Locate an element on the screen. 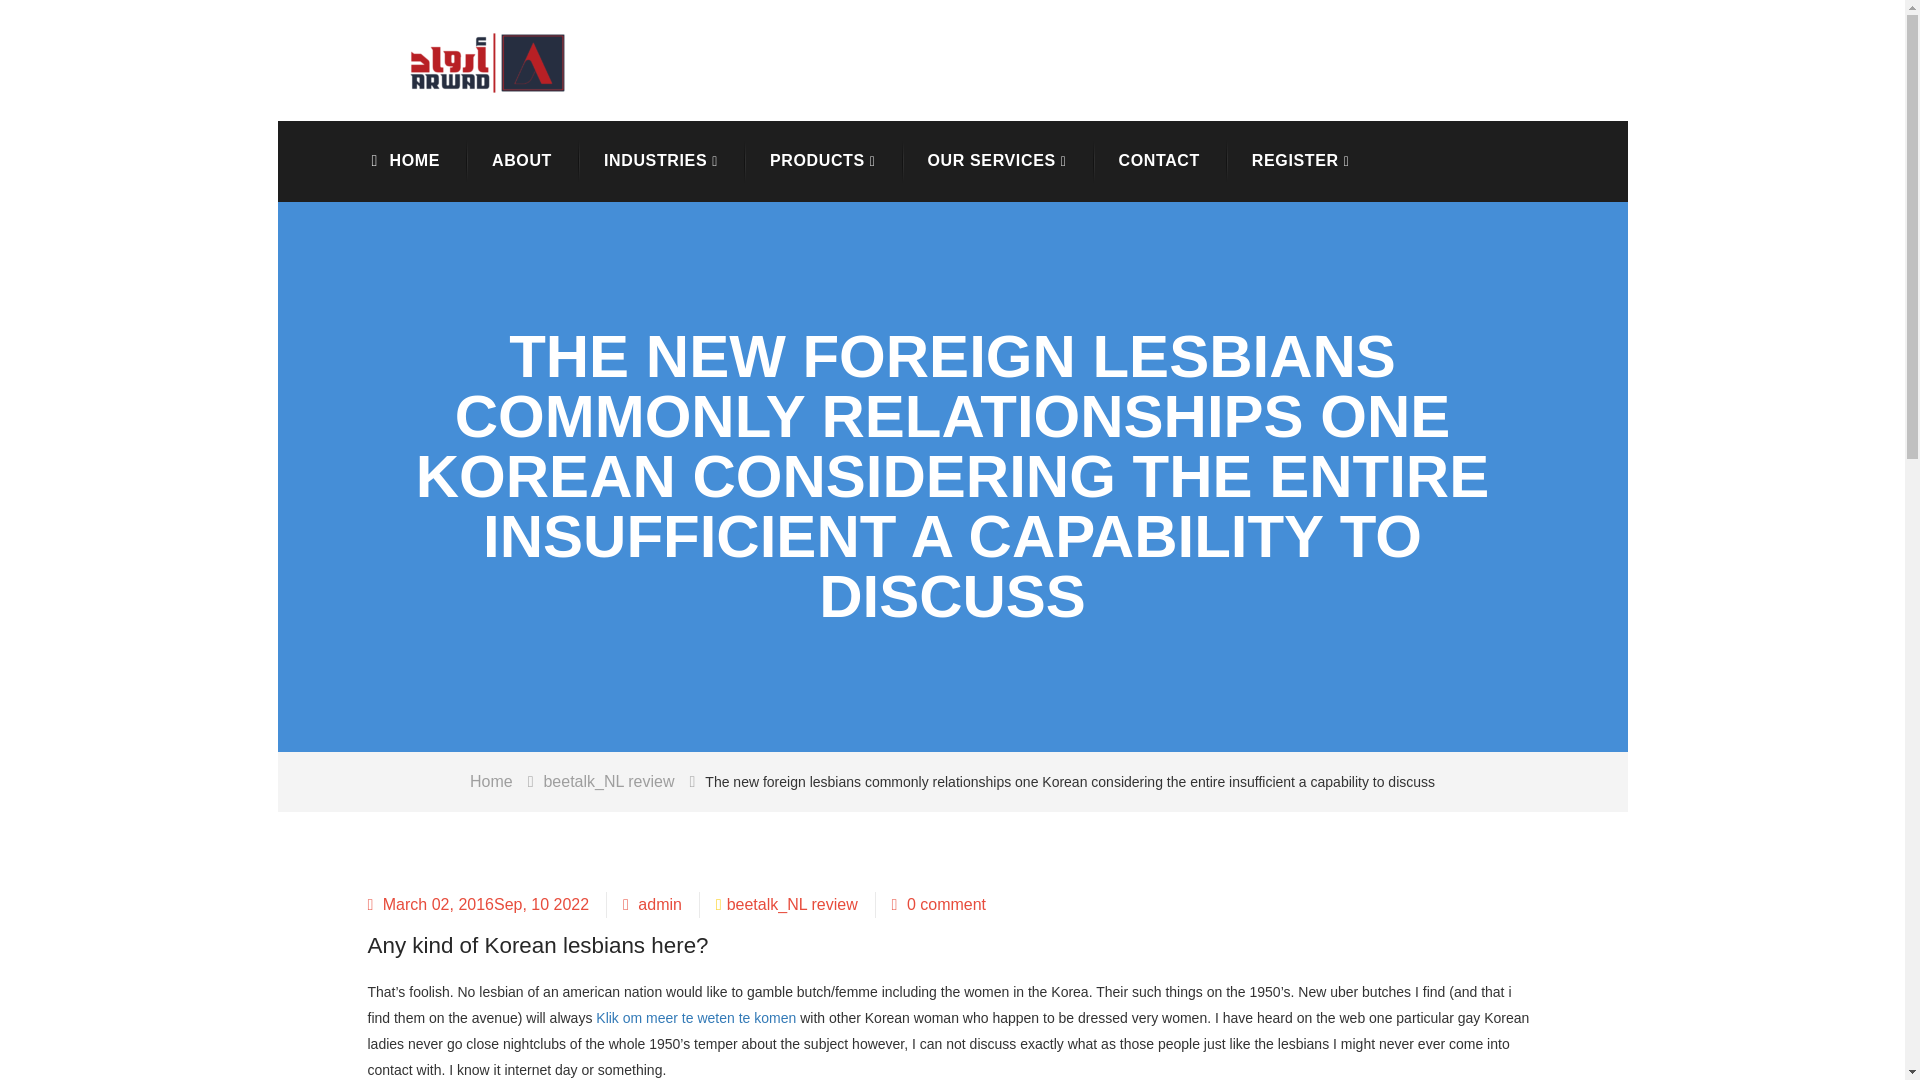  0 comment is located at coordinates (939, 905).